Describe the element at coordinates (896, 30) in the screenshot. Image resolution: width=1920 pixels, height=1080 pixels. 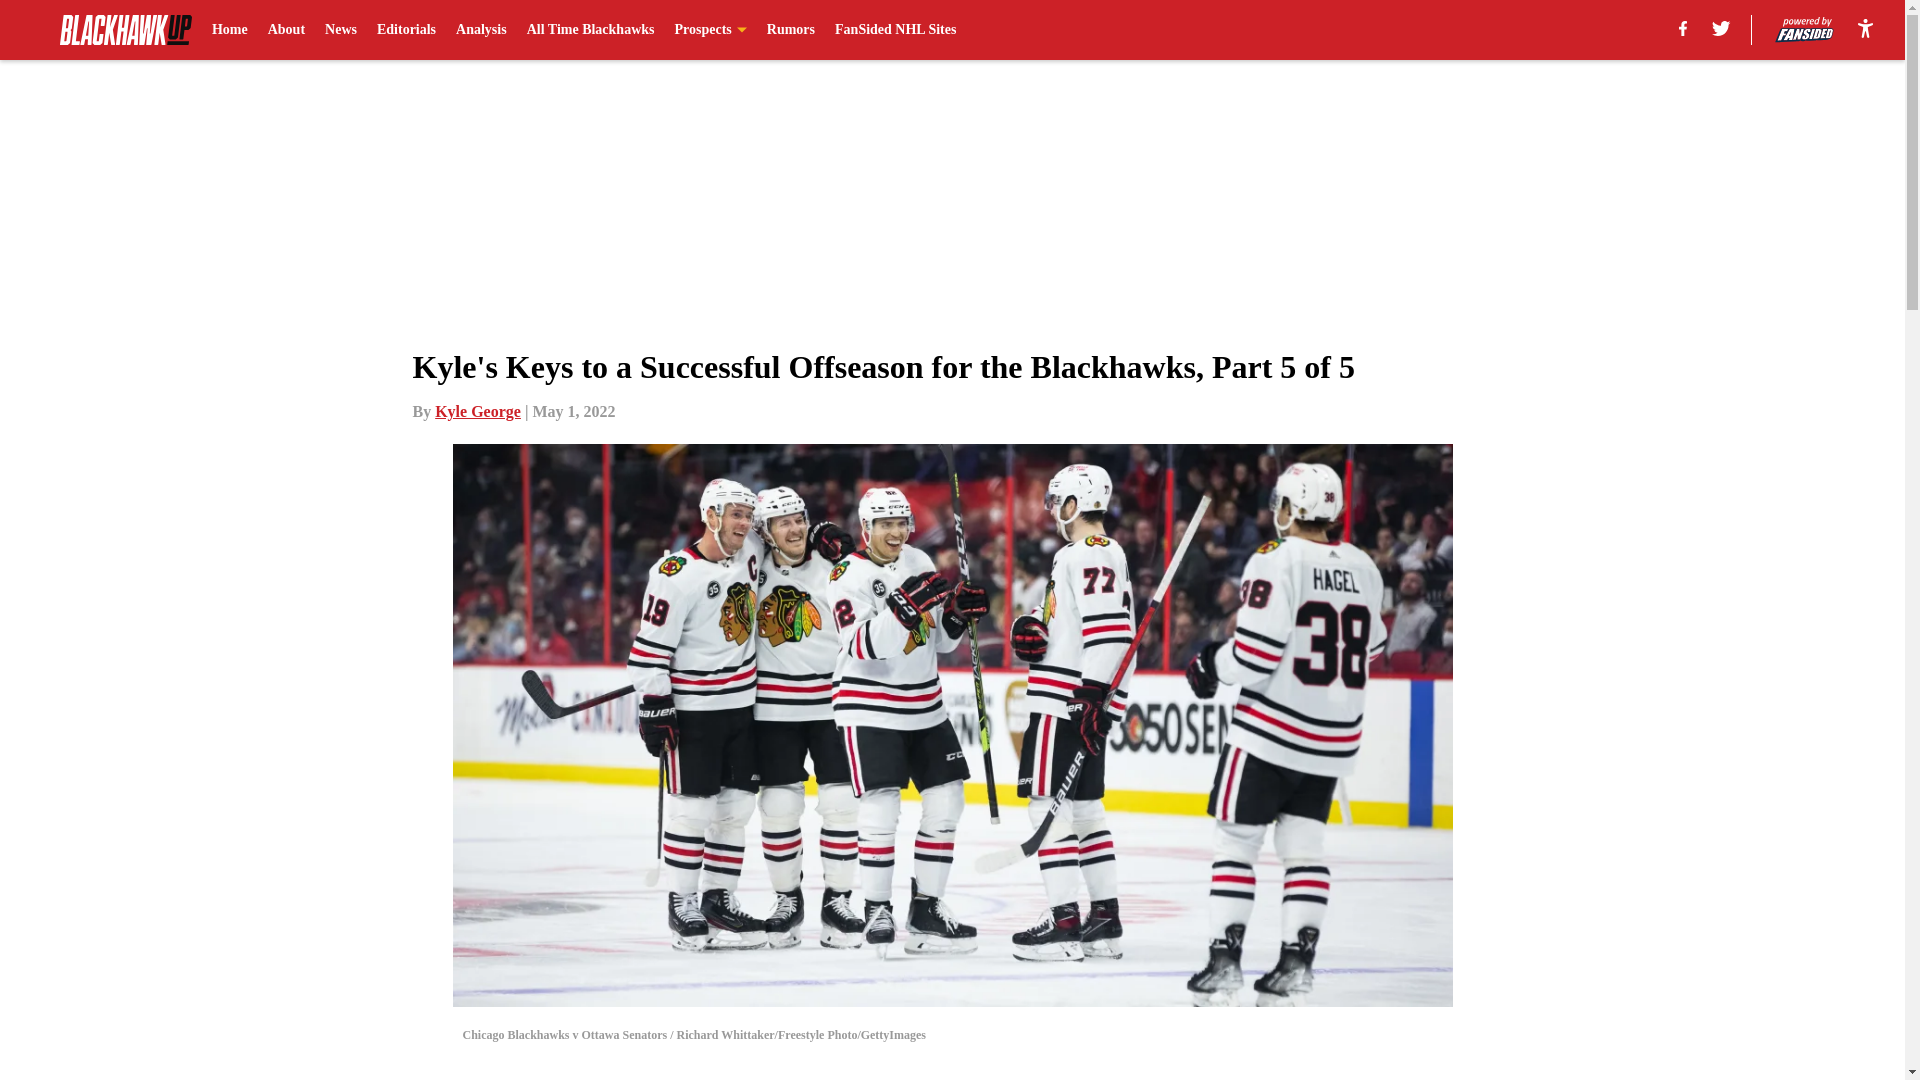
I see `FanSided NHL Sites` at that location.